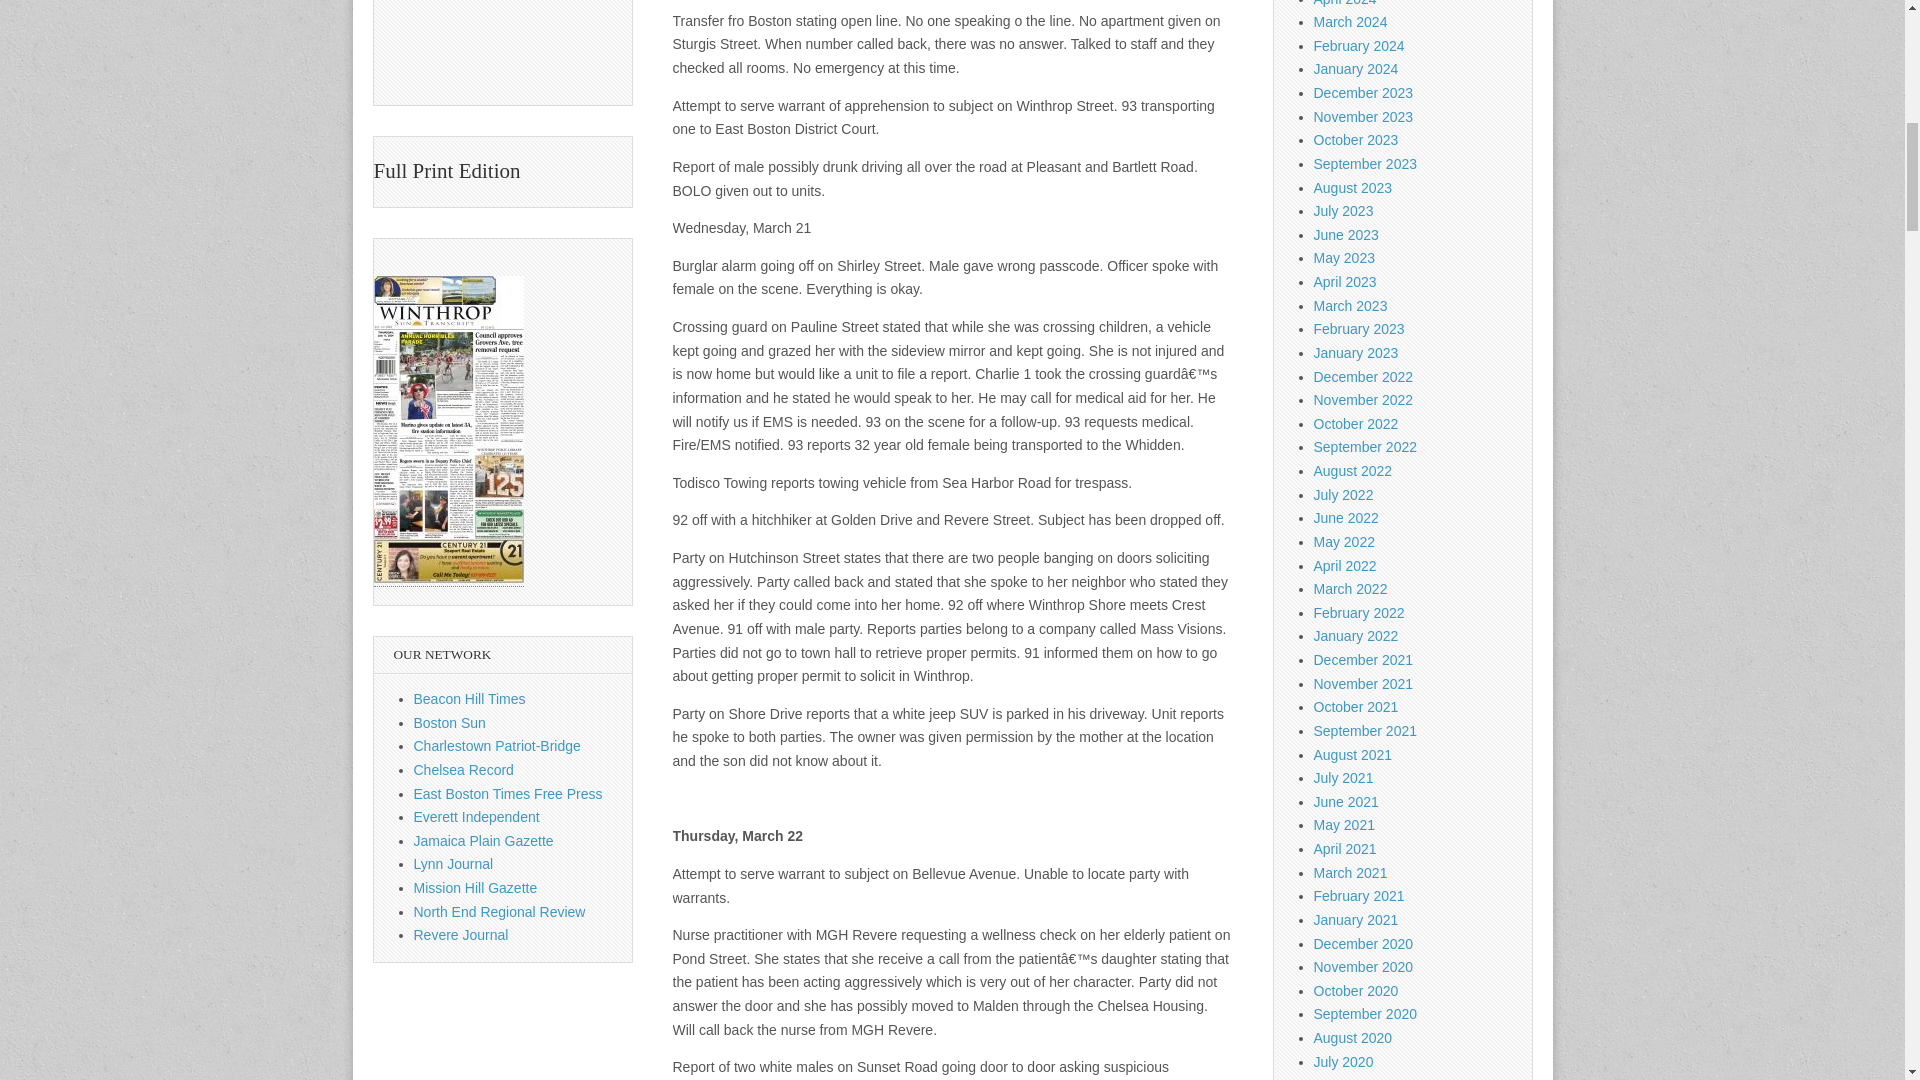  What do you see at coordinates (450, 722) in the screenshot?
I see `Boston Sun` at bounding box center [450, 722].